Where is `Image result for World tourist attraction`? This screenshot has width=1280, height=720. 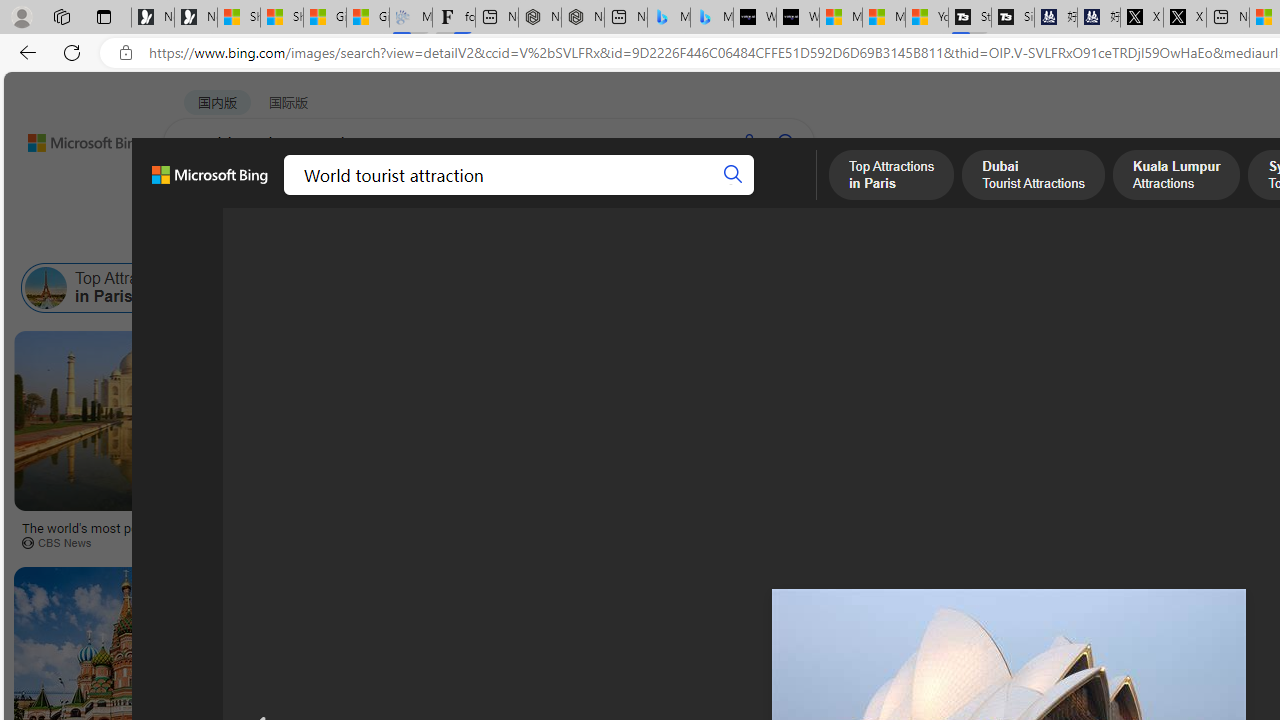 Image result for World tourist attraction is located at coordinates (667, 611).